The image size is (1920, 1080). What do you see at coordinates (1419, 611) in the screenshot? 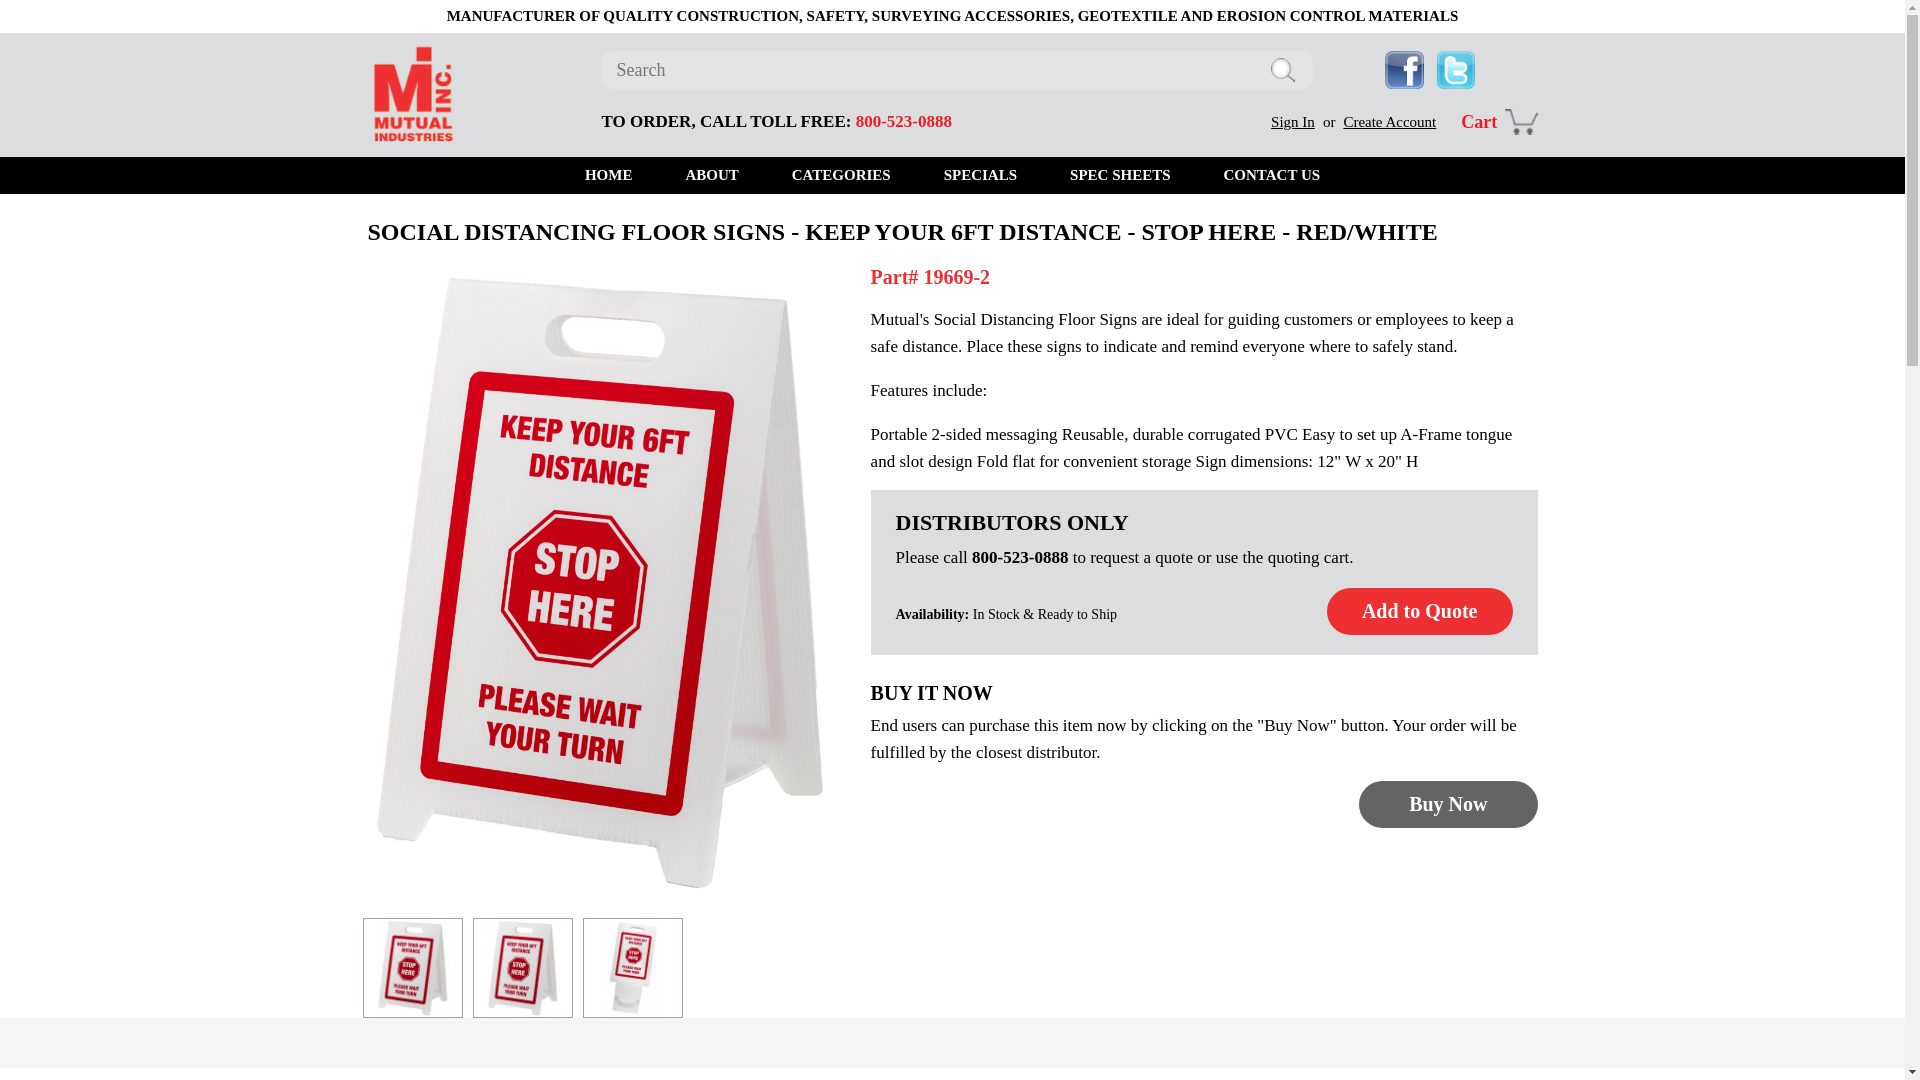
I see `Add to Quote` at bounding box center [1419, 611].